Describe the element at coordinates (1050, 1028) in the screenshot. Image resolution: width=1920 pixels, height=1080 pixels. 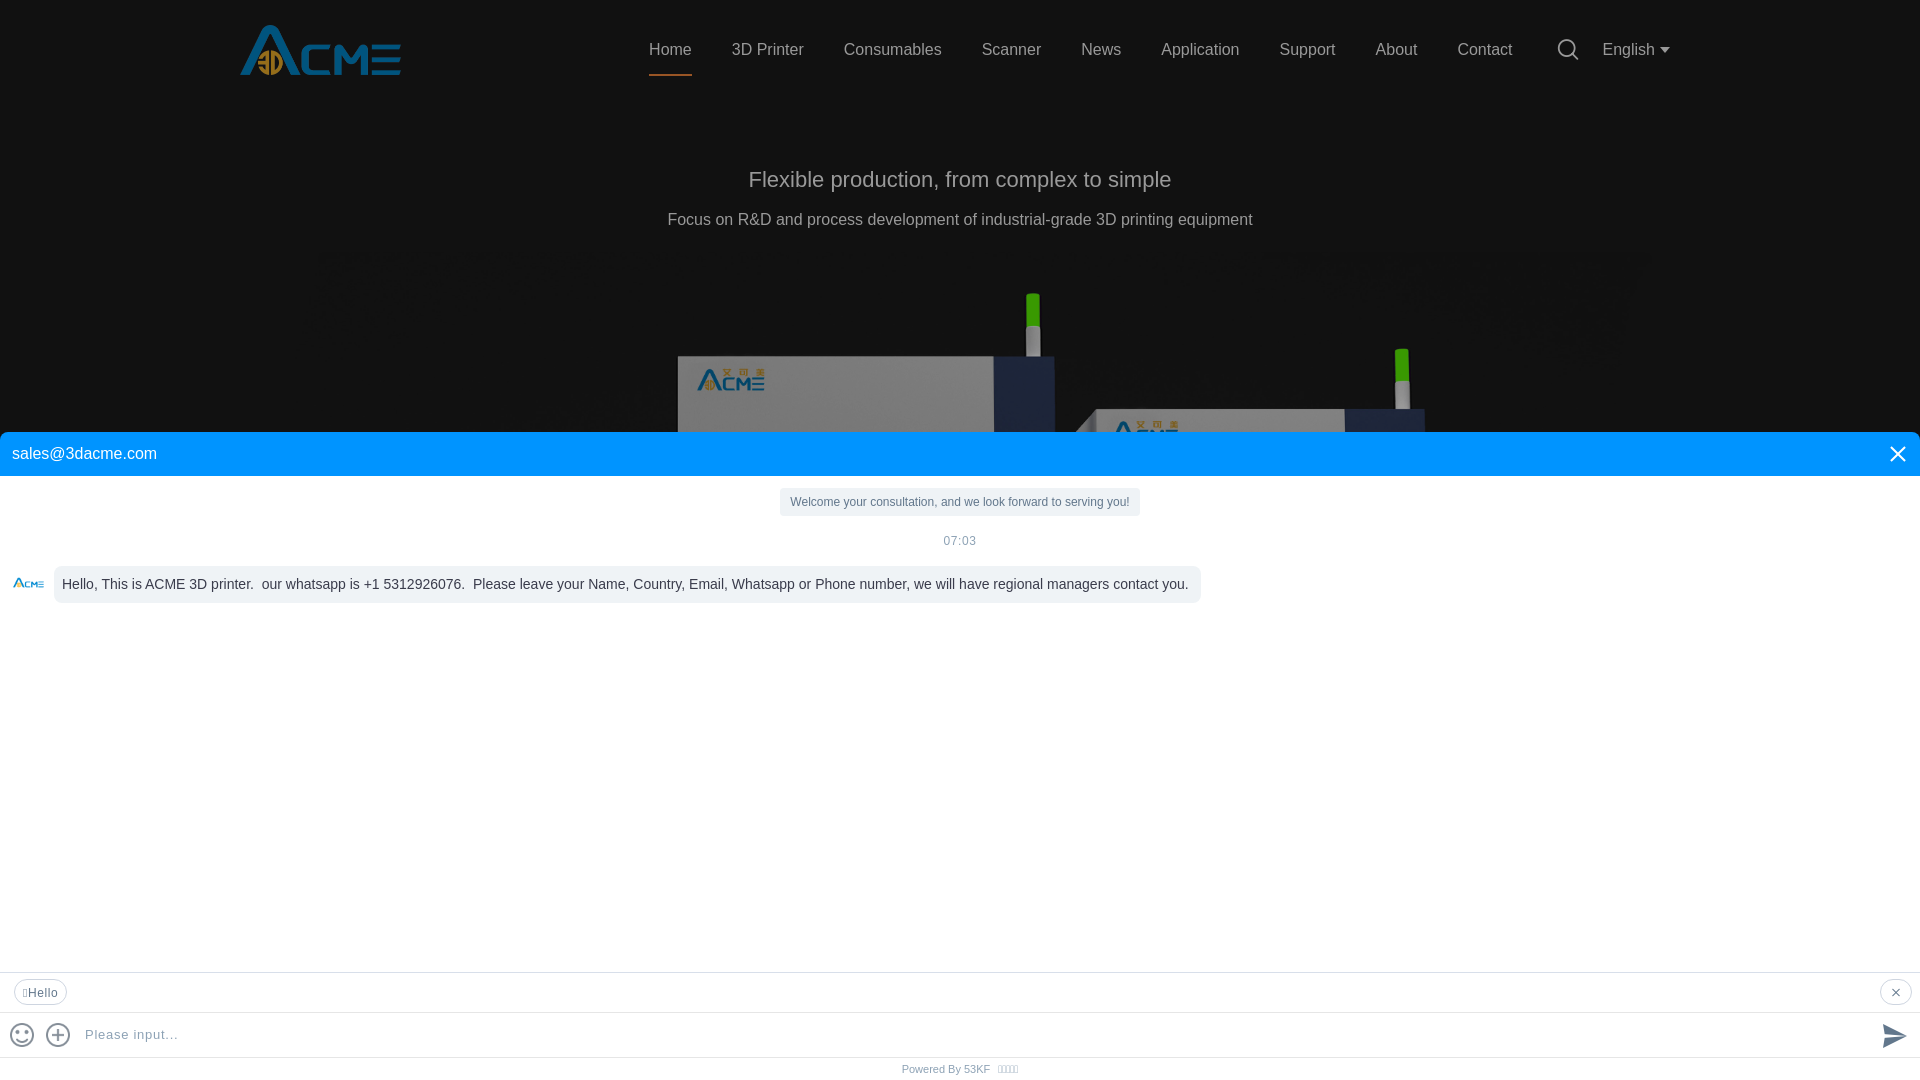
I see `Small Batch Production` at that location.